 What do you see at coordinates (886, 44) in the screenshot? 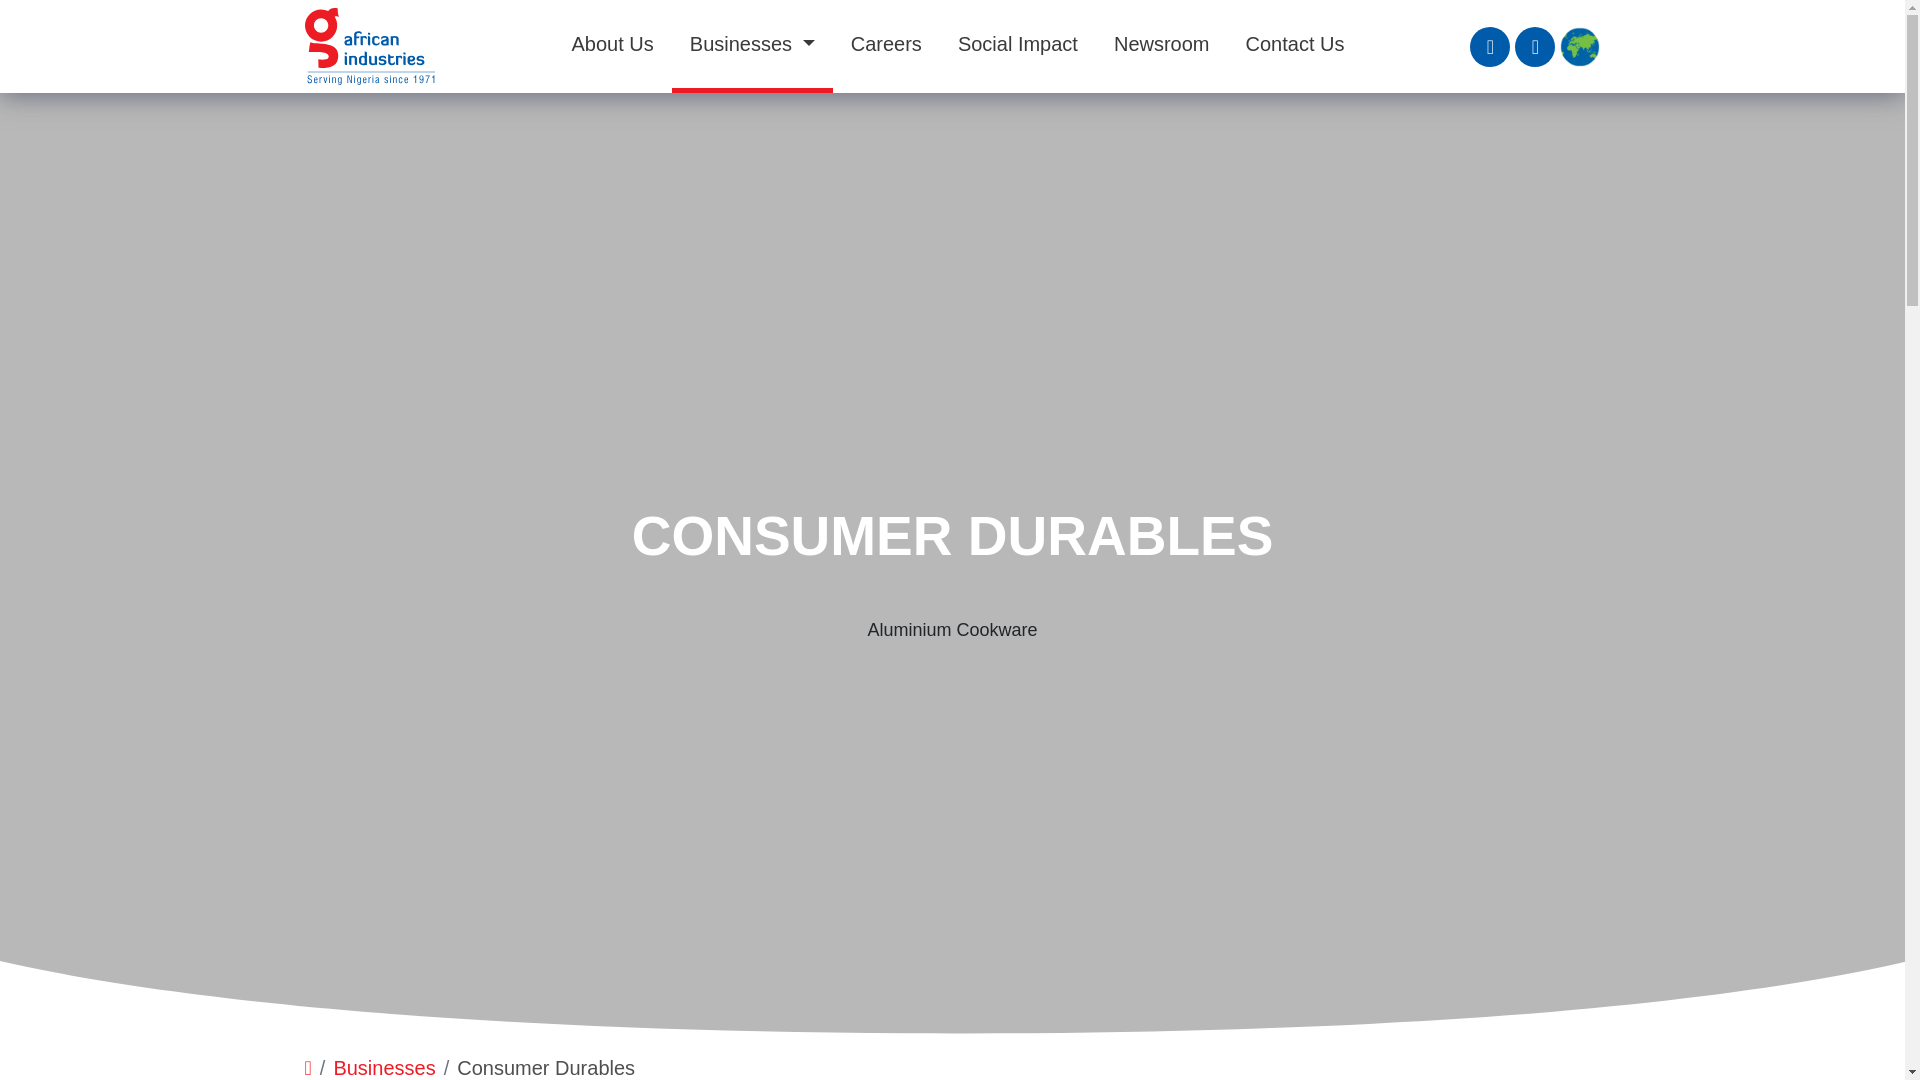
I see `Careers` at bounding box center [886, 44].